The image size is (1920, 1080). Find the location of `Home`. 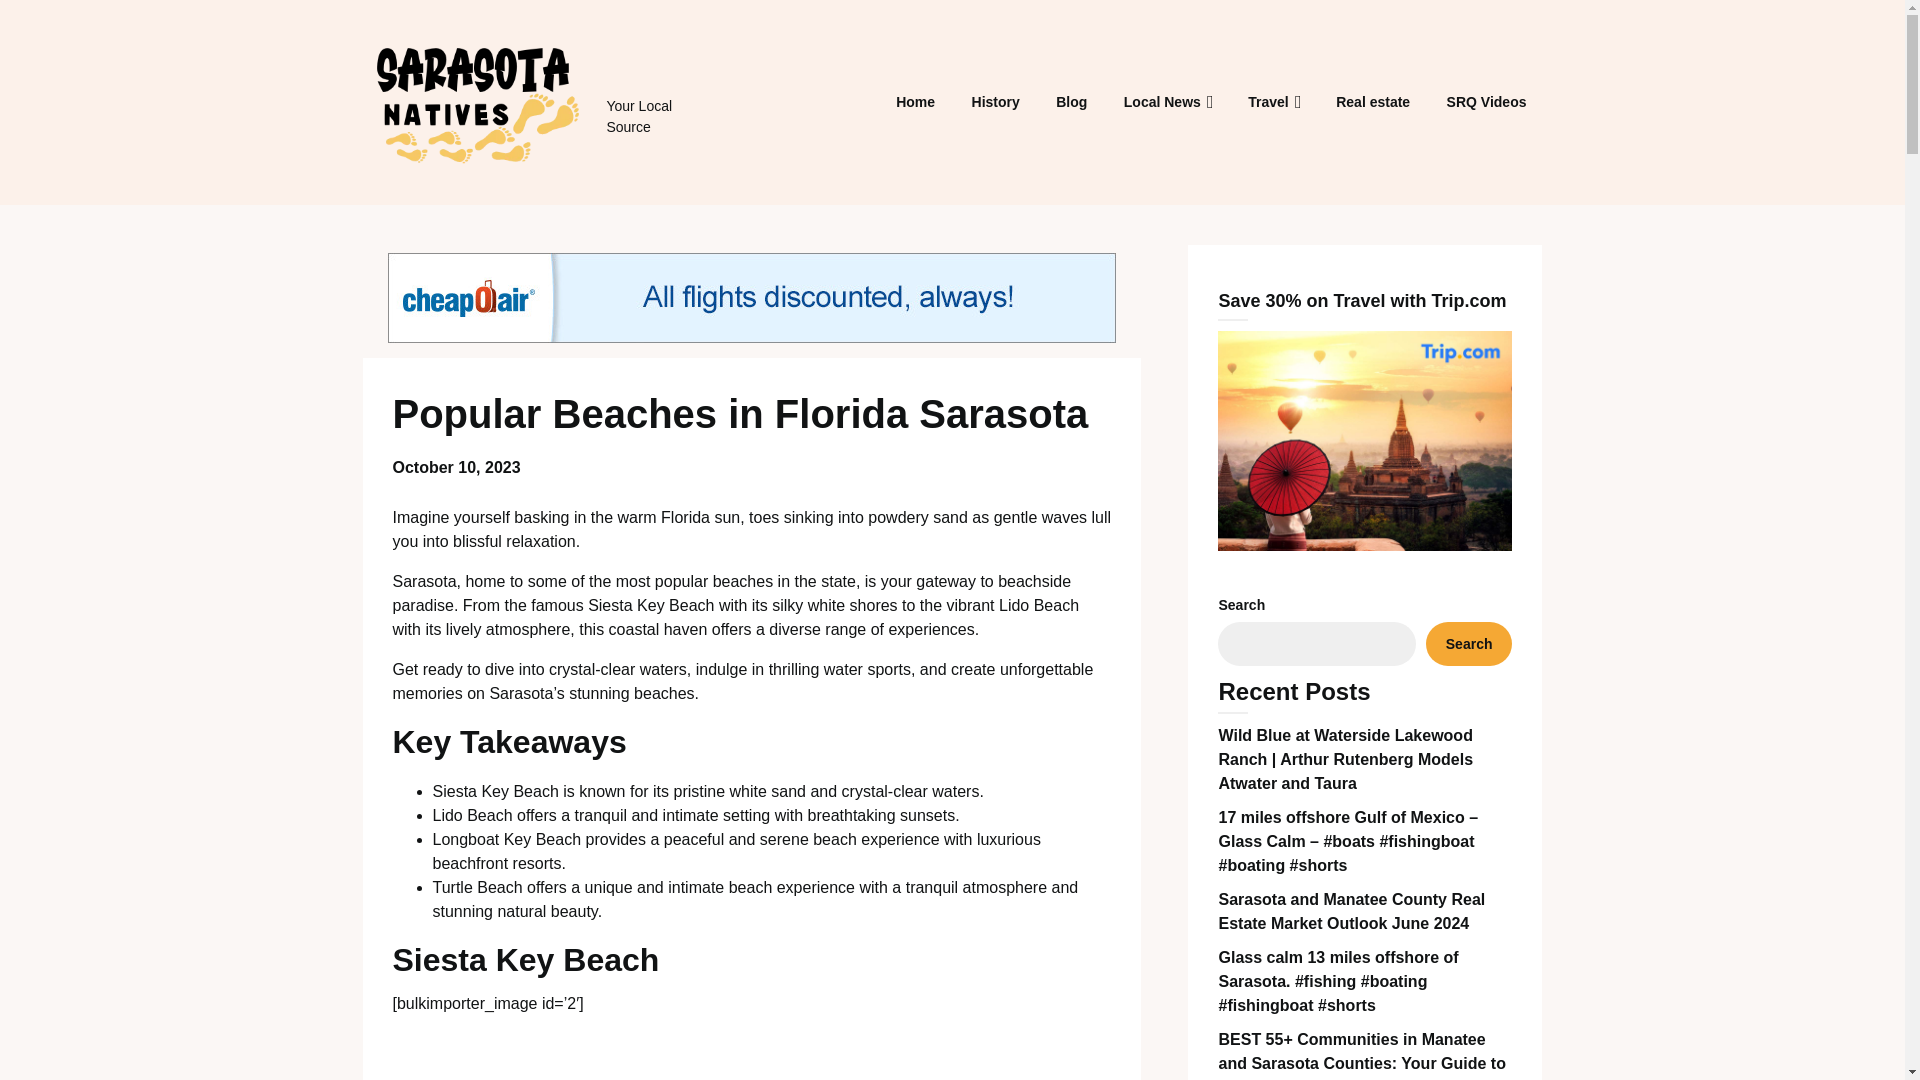

Home is located at coordinates (914, 102).